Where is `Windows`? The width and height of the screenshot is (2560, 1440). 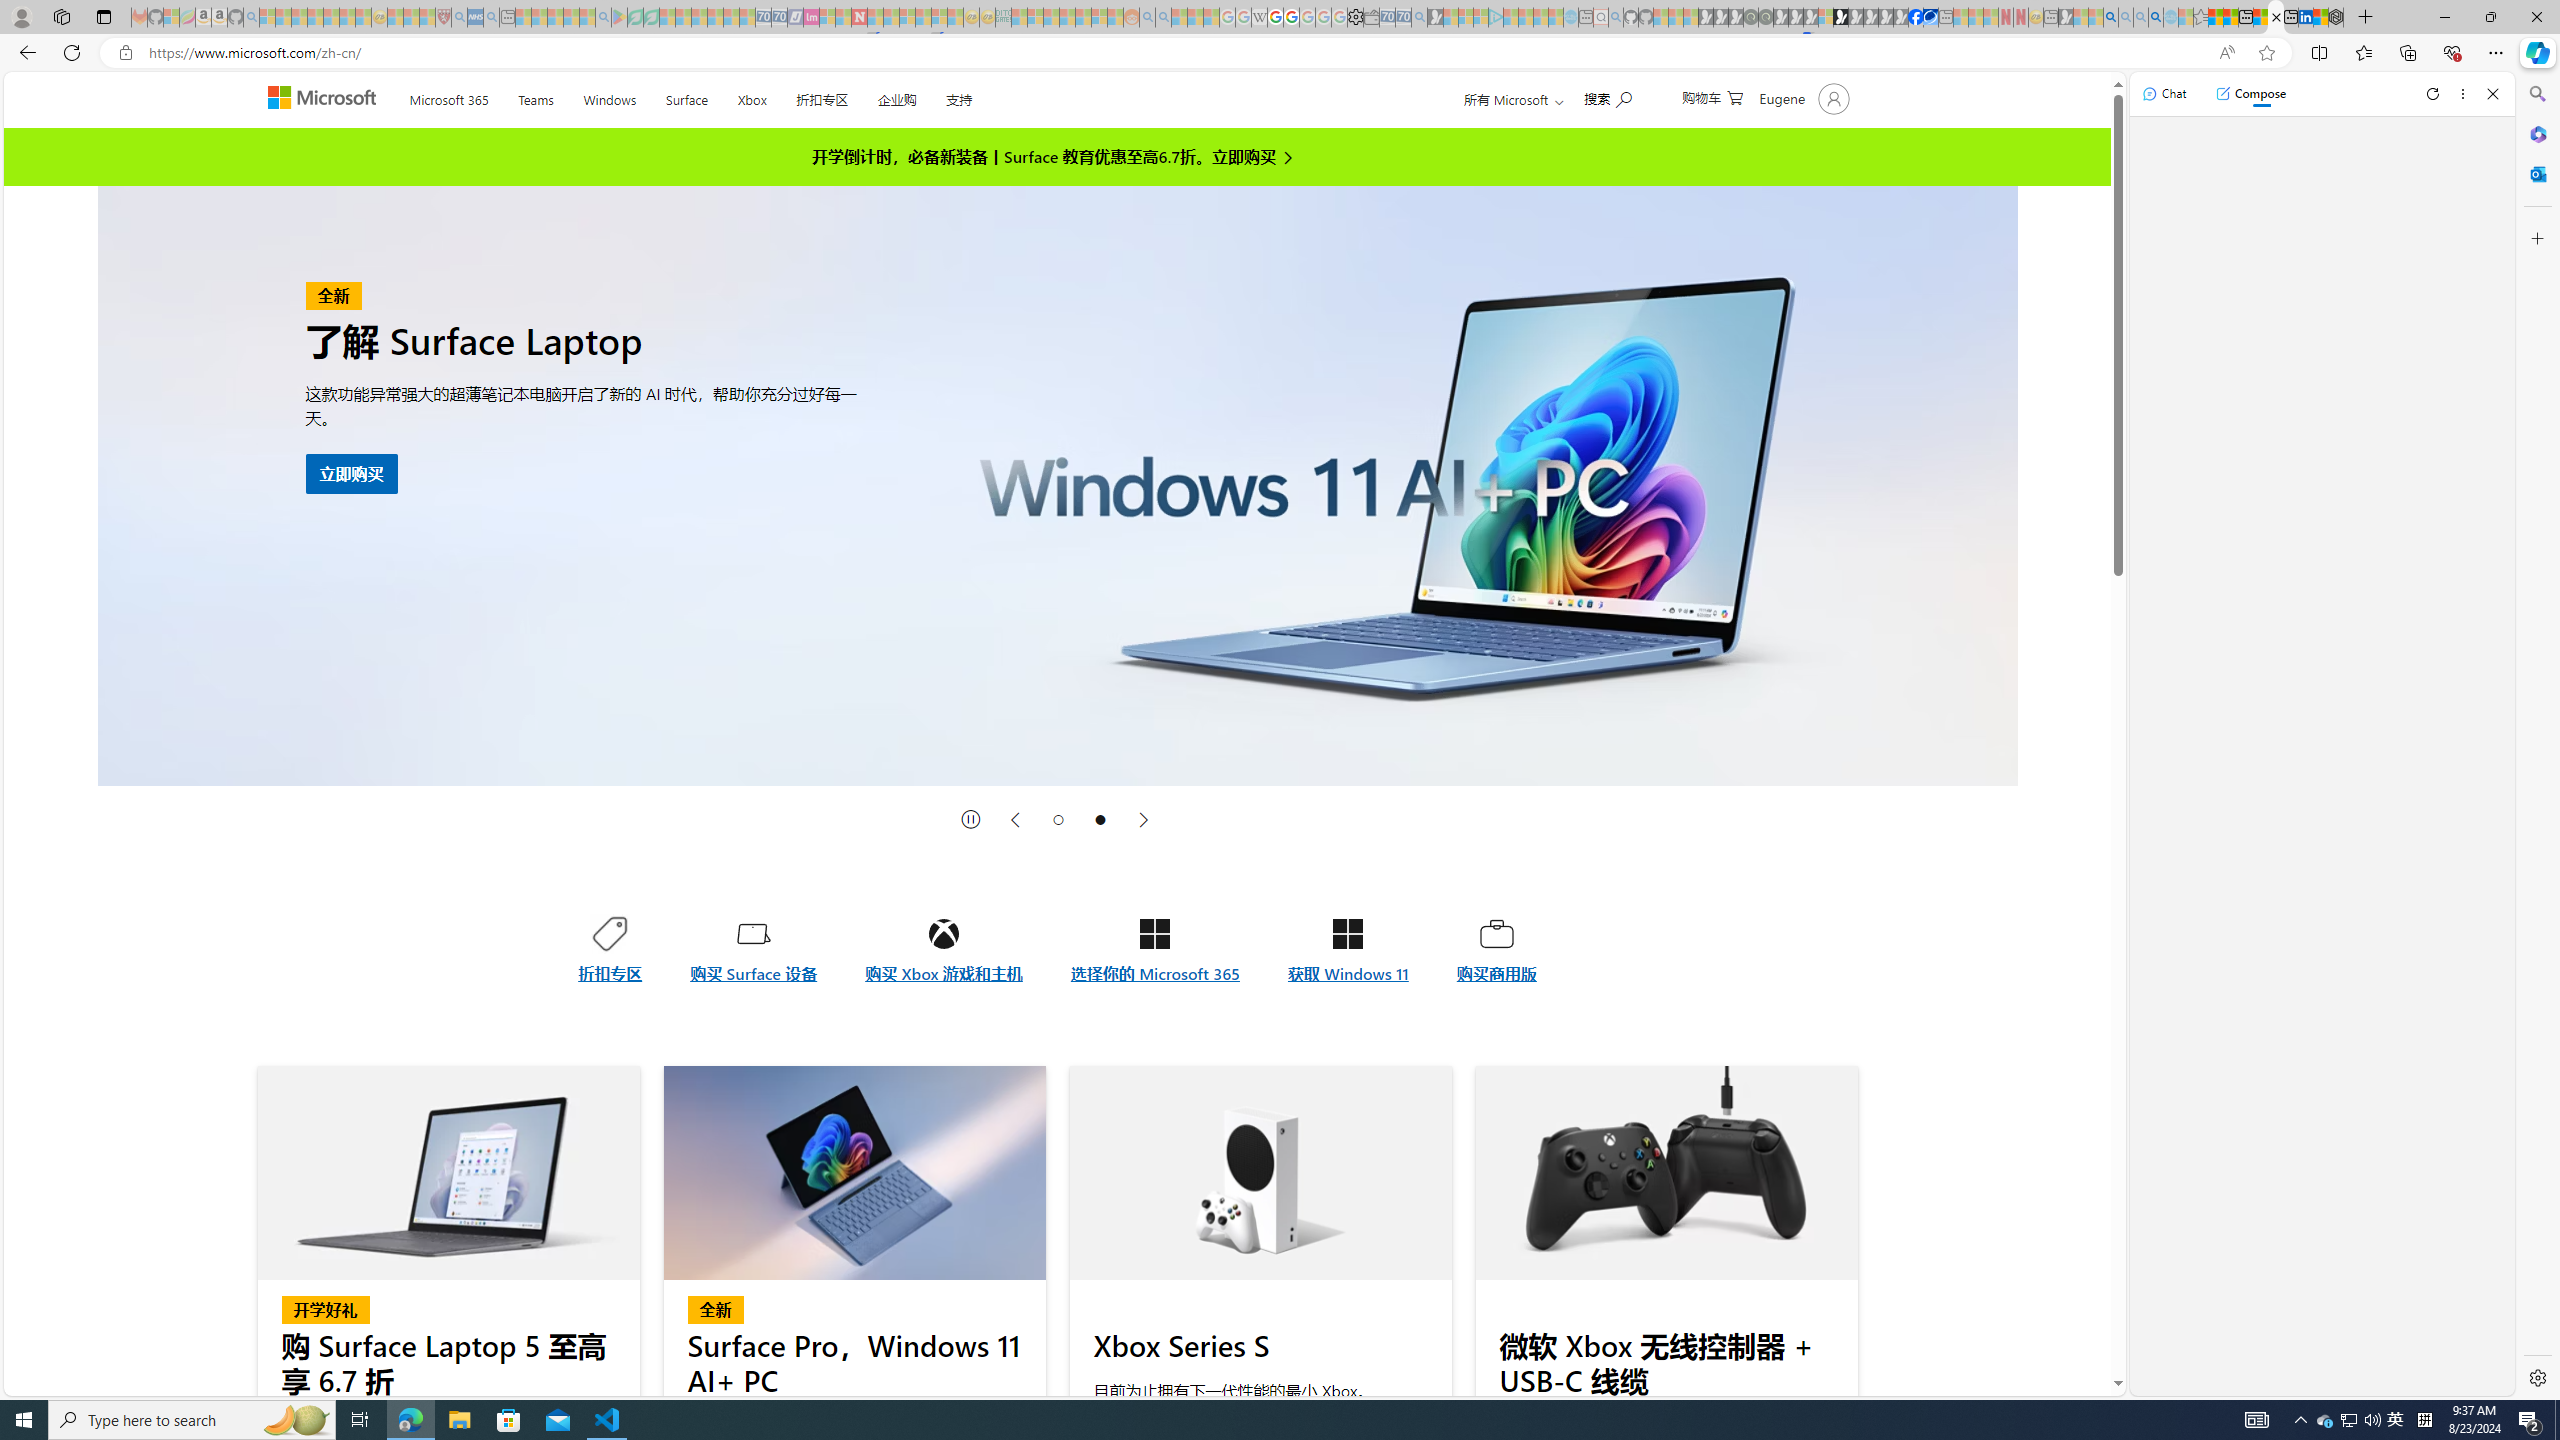
Windows is located at coordinates (610, 96).